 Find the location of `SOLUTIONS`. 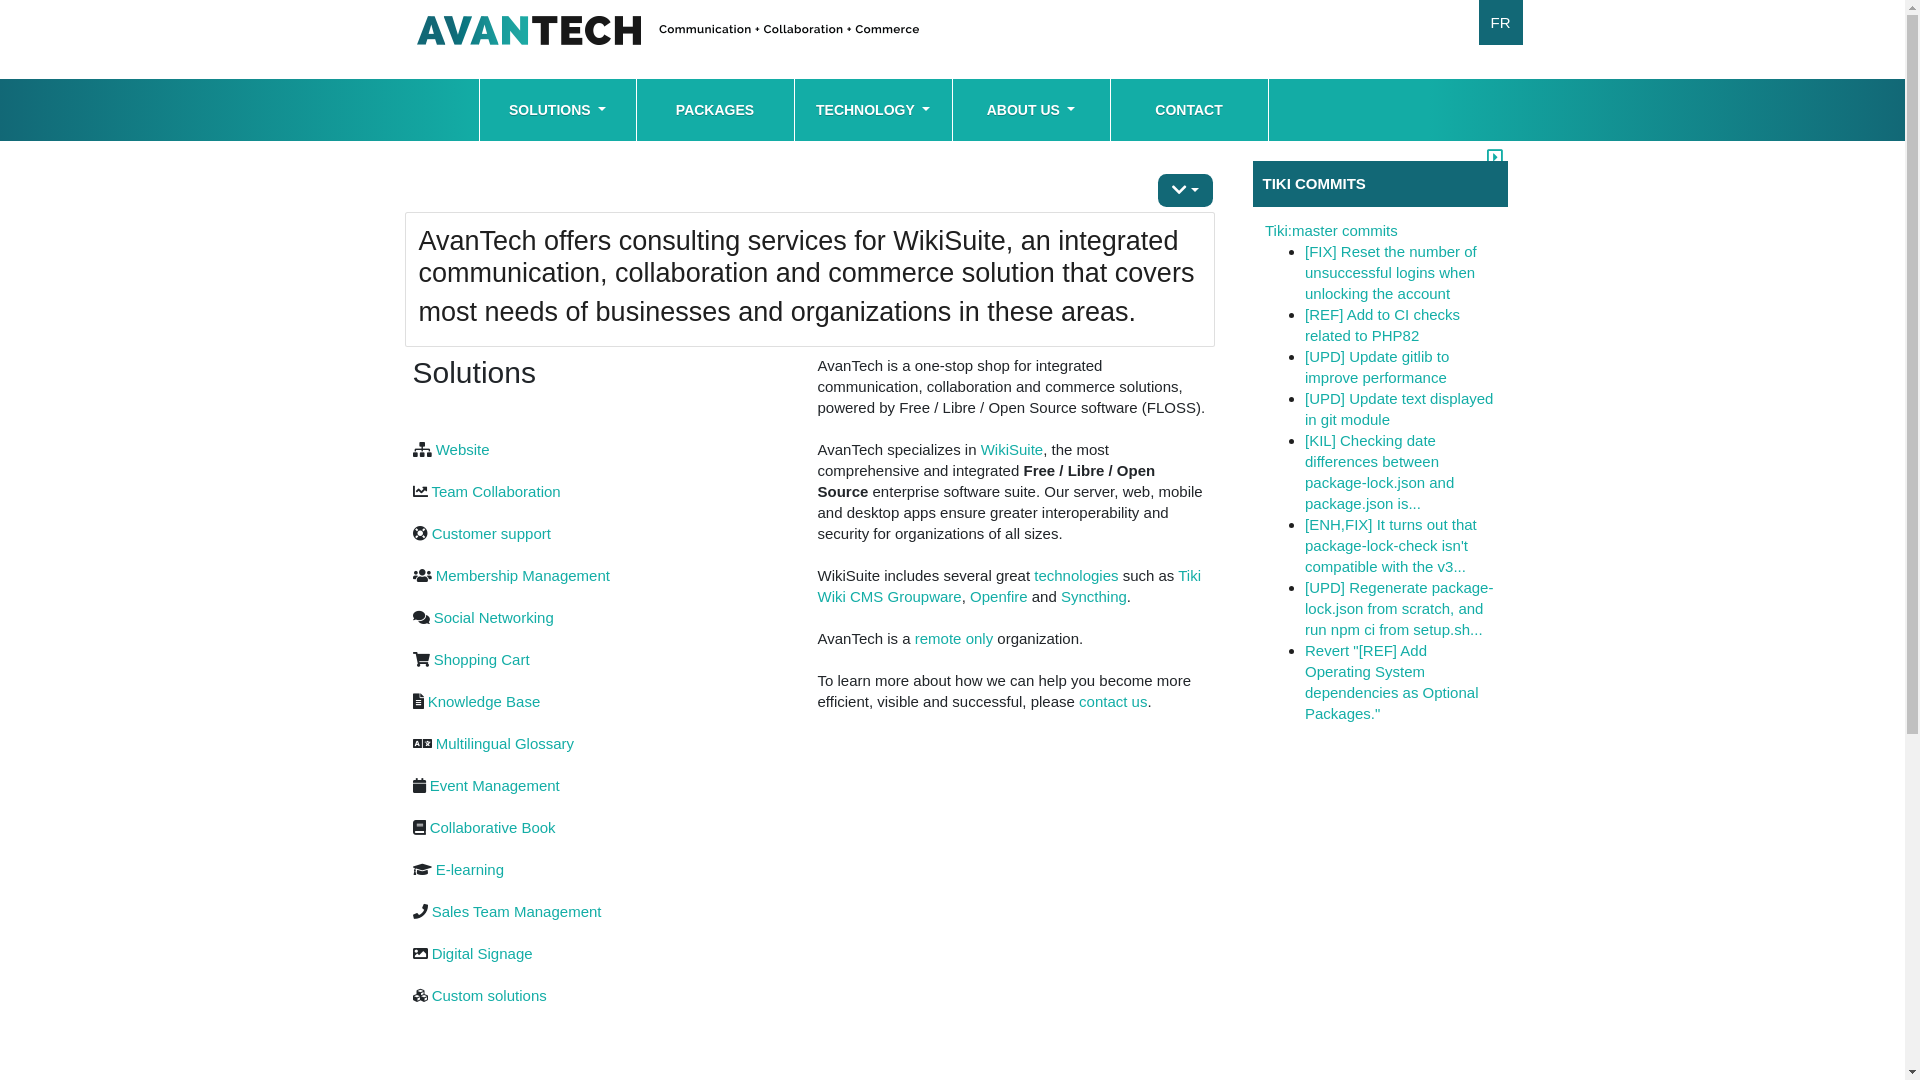

SOLUTIONS is located at coordinates (558, 110).